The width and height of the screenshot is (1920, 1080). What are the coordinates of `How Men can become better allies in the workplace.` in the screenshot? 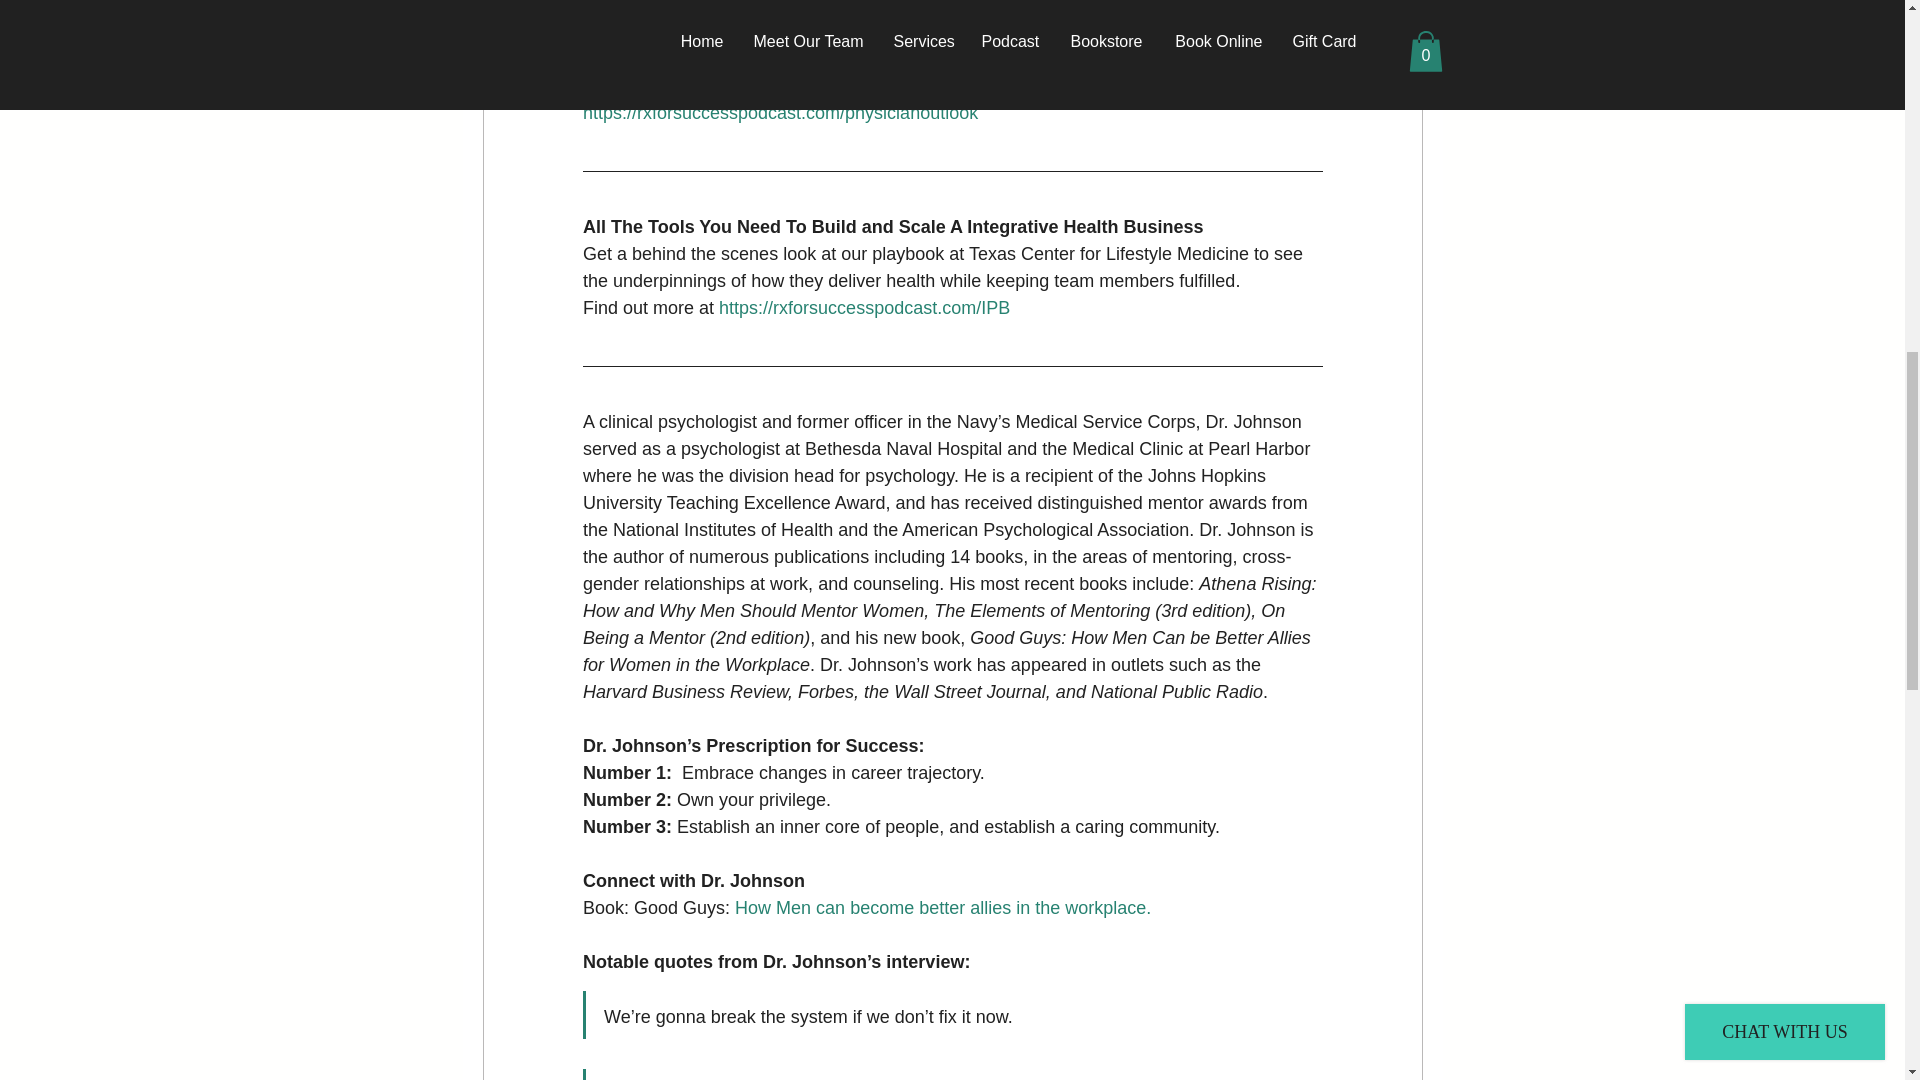 It's located at (942, 908).